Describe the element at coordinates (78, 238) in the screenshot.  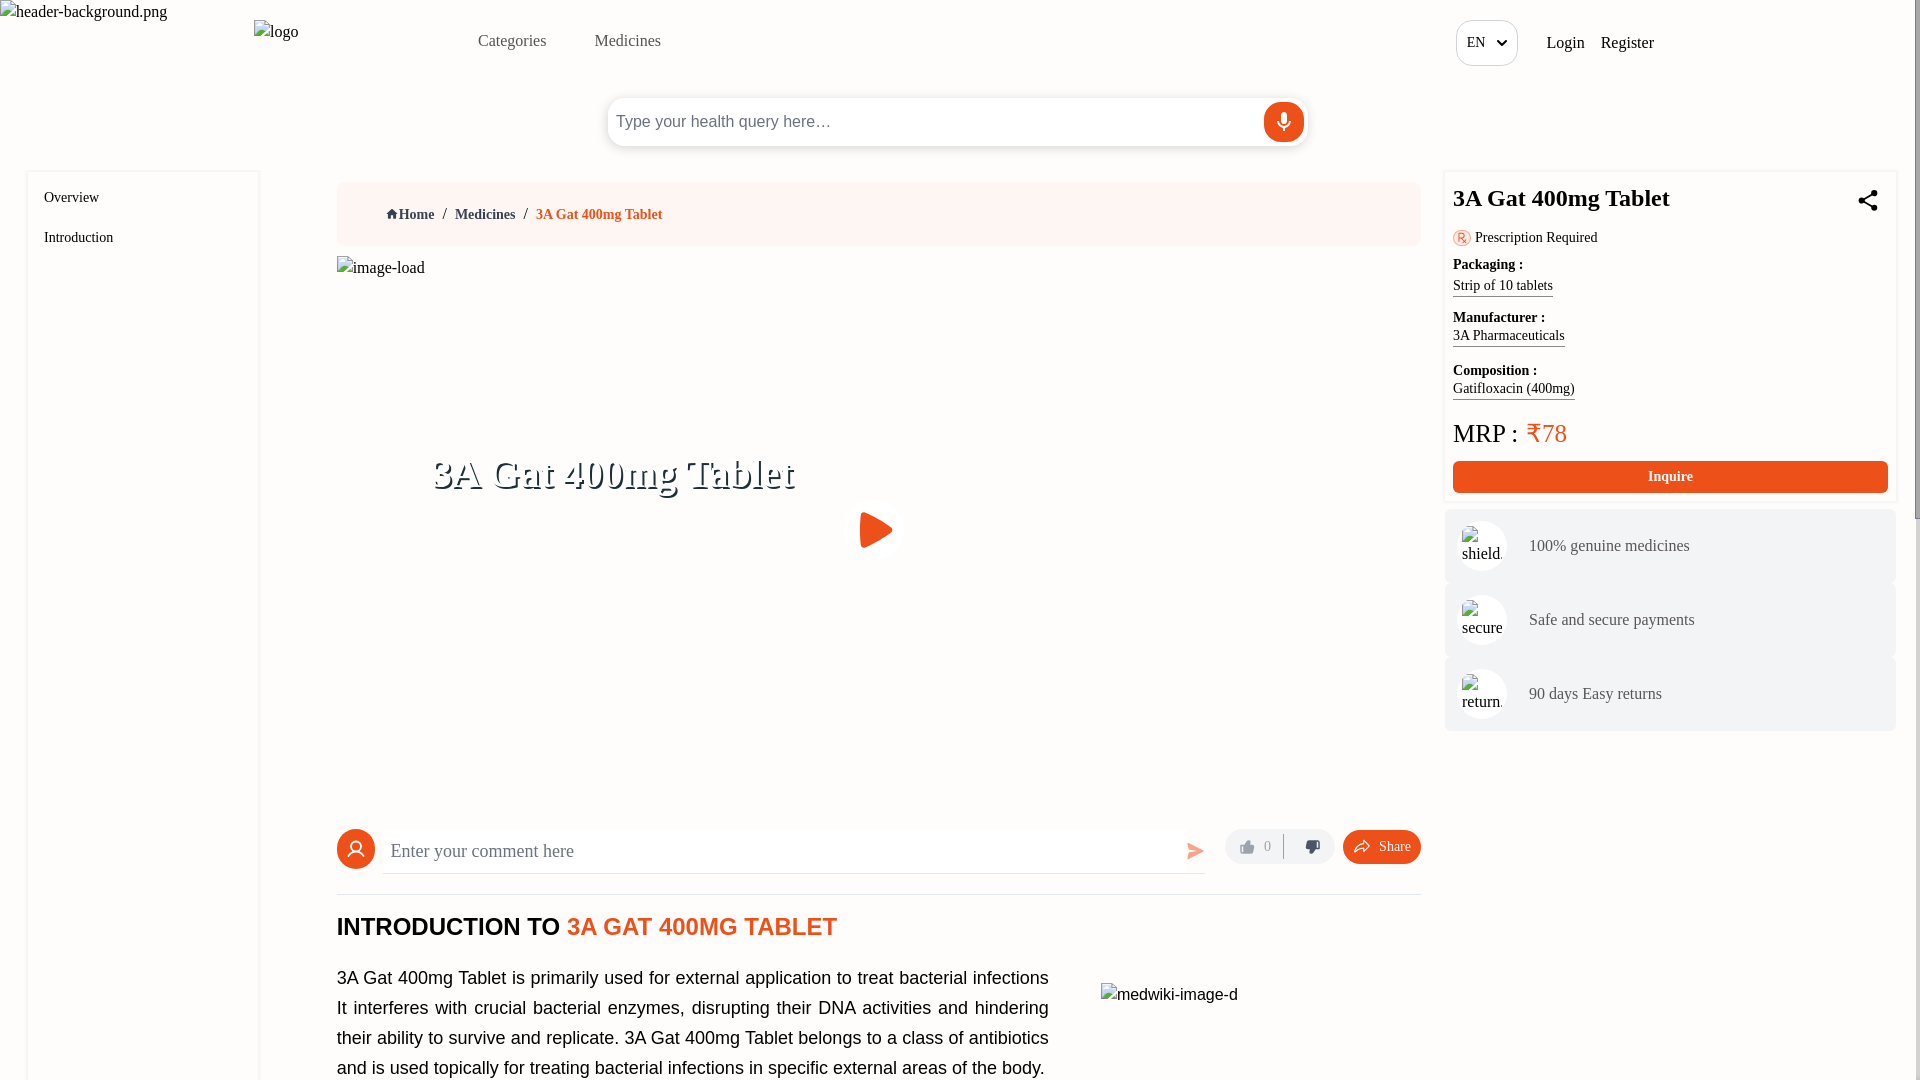
I see `Introduction` at that location.